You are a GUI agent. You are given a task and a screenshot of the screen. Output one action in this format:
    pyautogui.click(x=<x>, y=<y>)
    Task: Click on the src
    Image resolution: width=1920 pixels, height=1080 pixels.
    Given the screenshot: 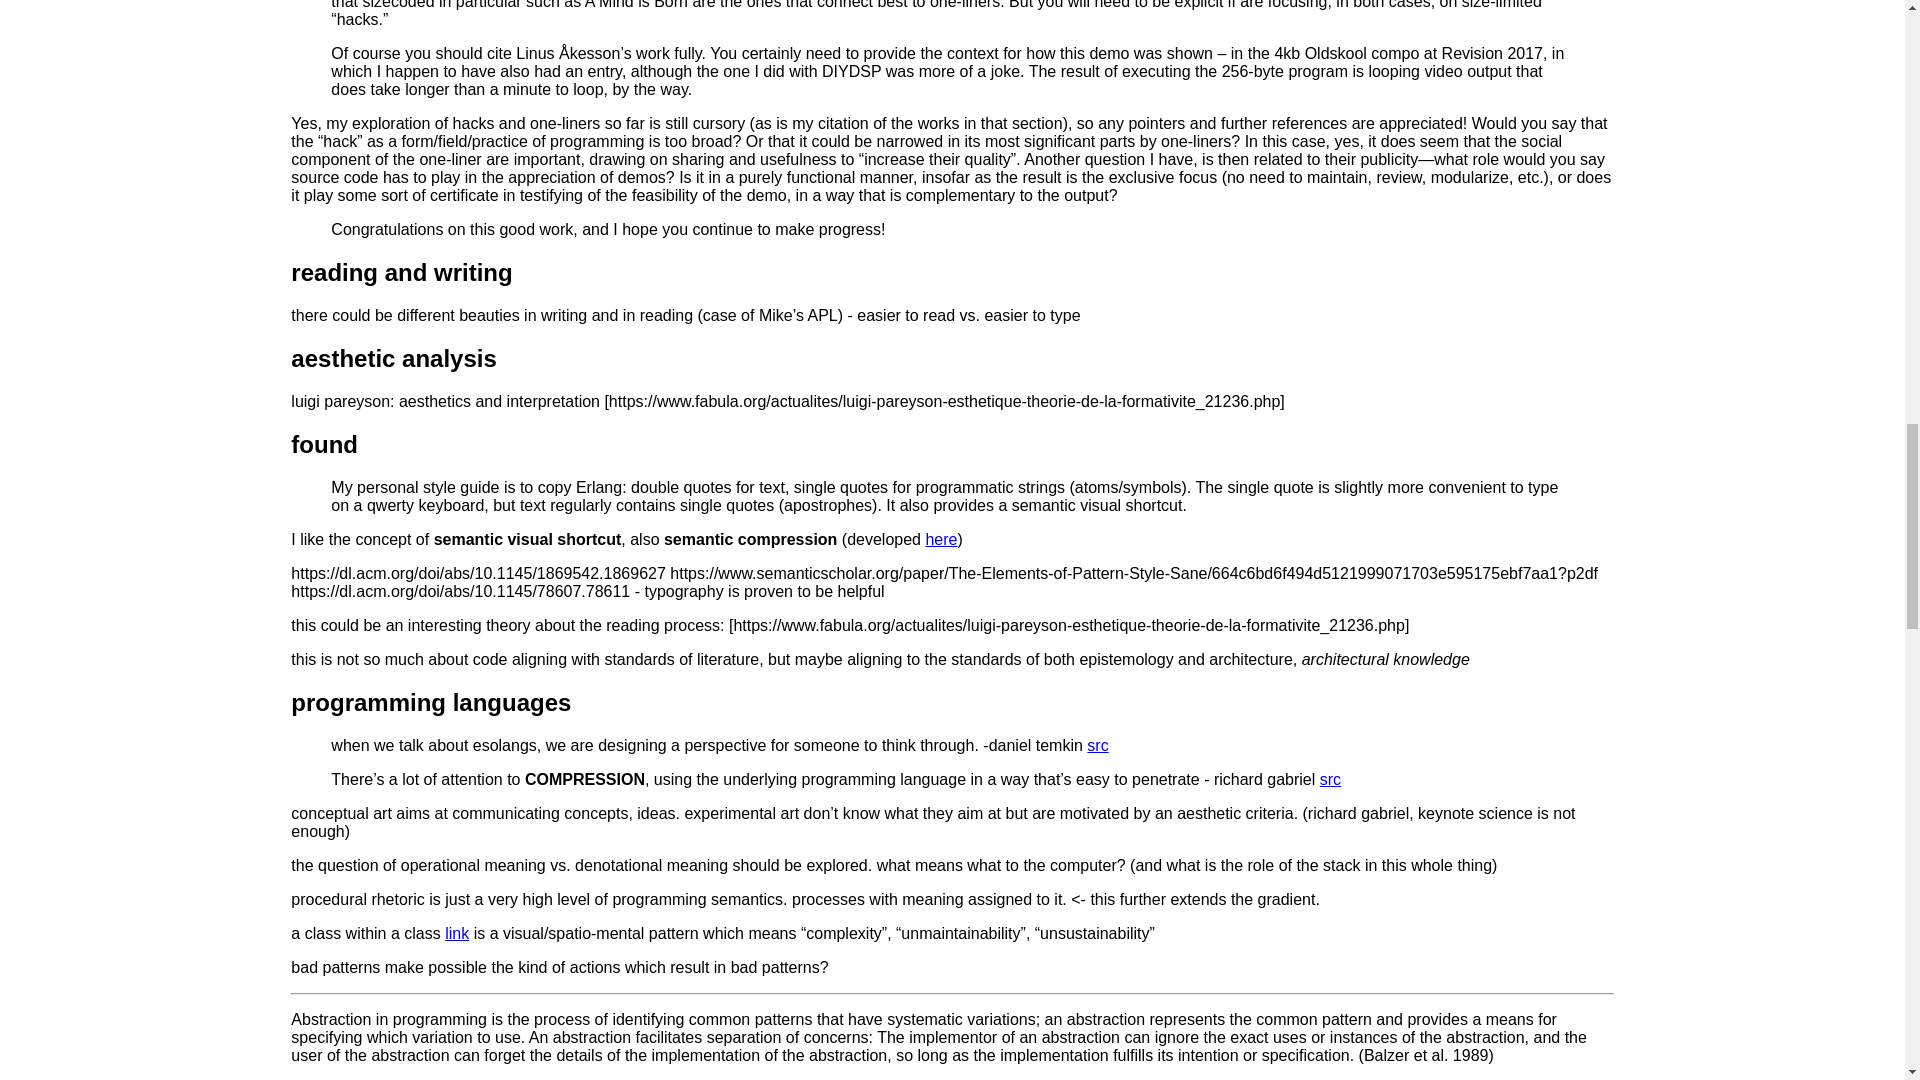 What is the action you would take?
    pyautogui.click(x=1330, y=780)
    